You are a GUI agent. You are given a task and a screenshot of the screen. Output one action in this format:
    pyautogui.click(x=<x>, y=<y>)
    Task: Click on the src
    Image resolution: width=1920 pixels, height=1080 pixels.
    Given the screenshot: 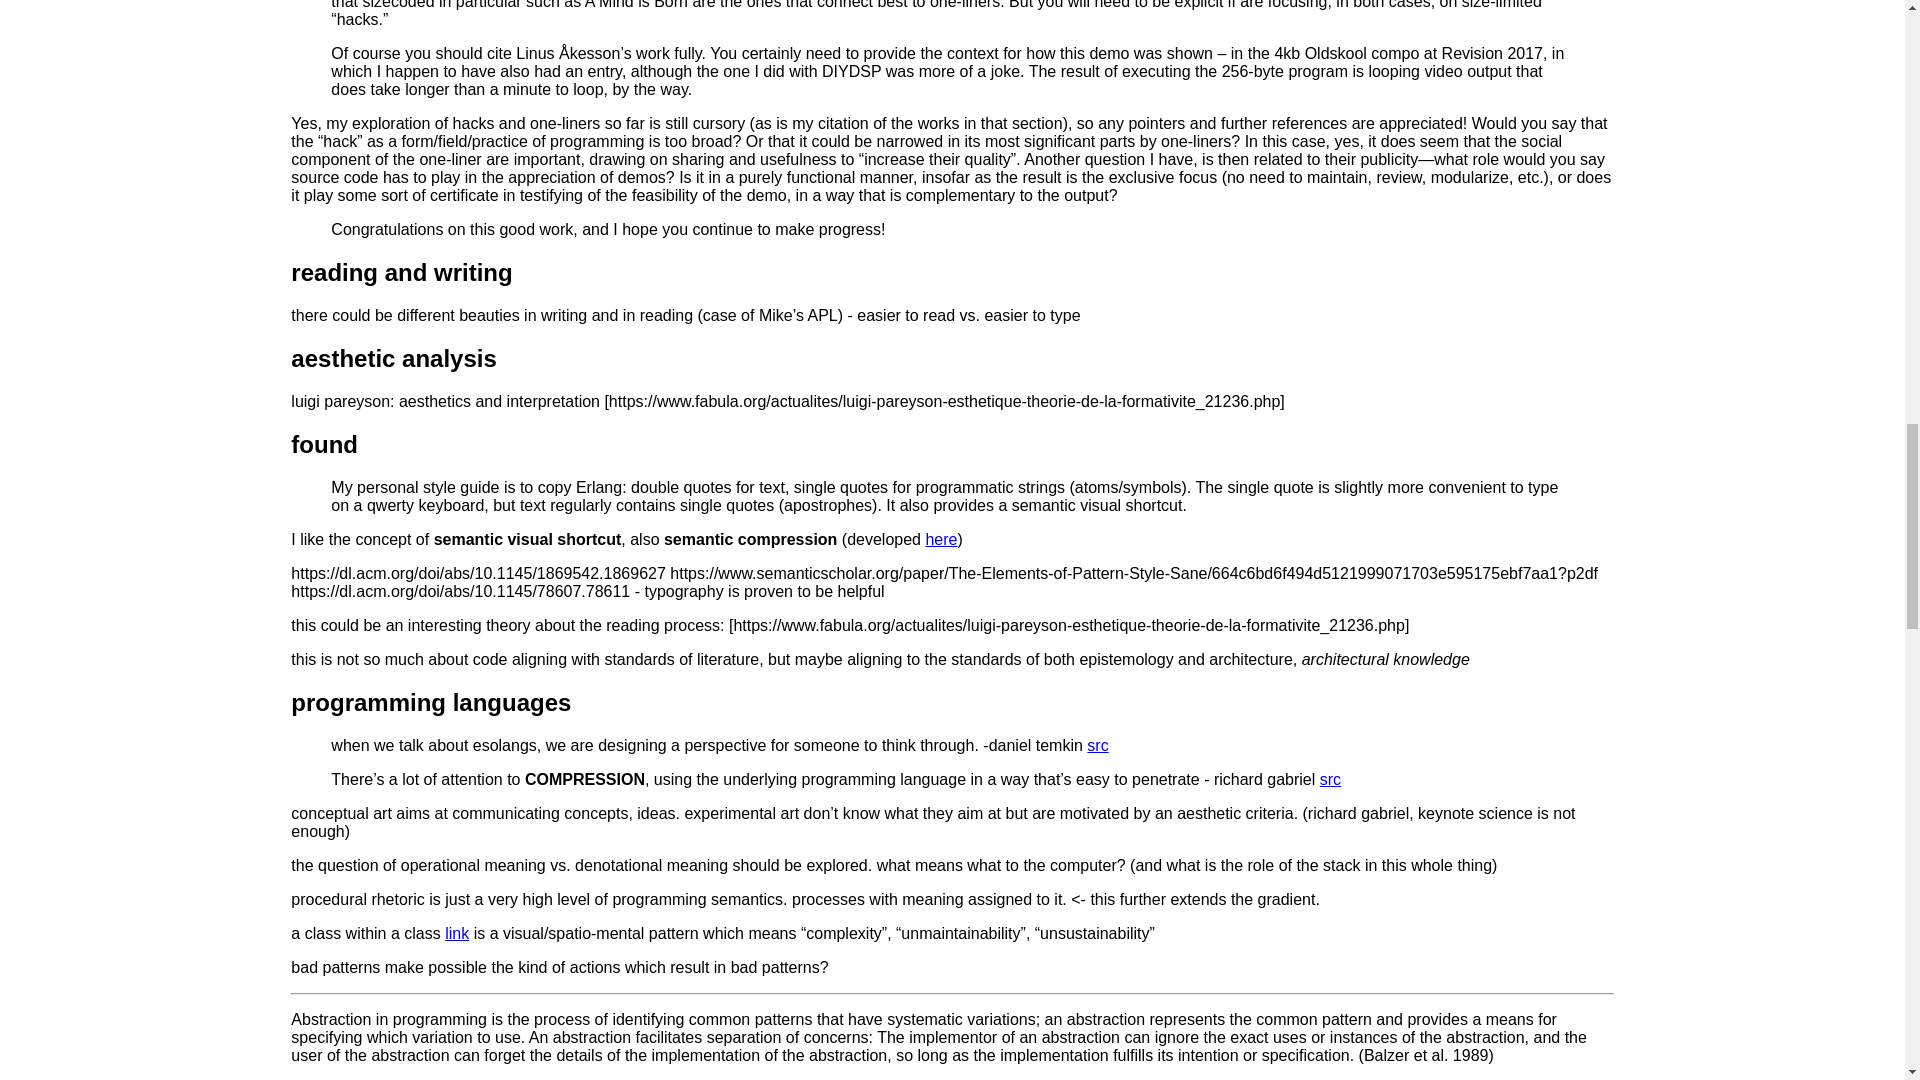 What is the action you would take?
    pyautogui.click(x=1330, y=780)
    